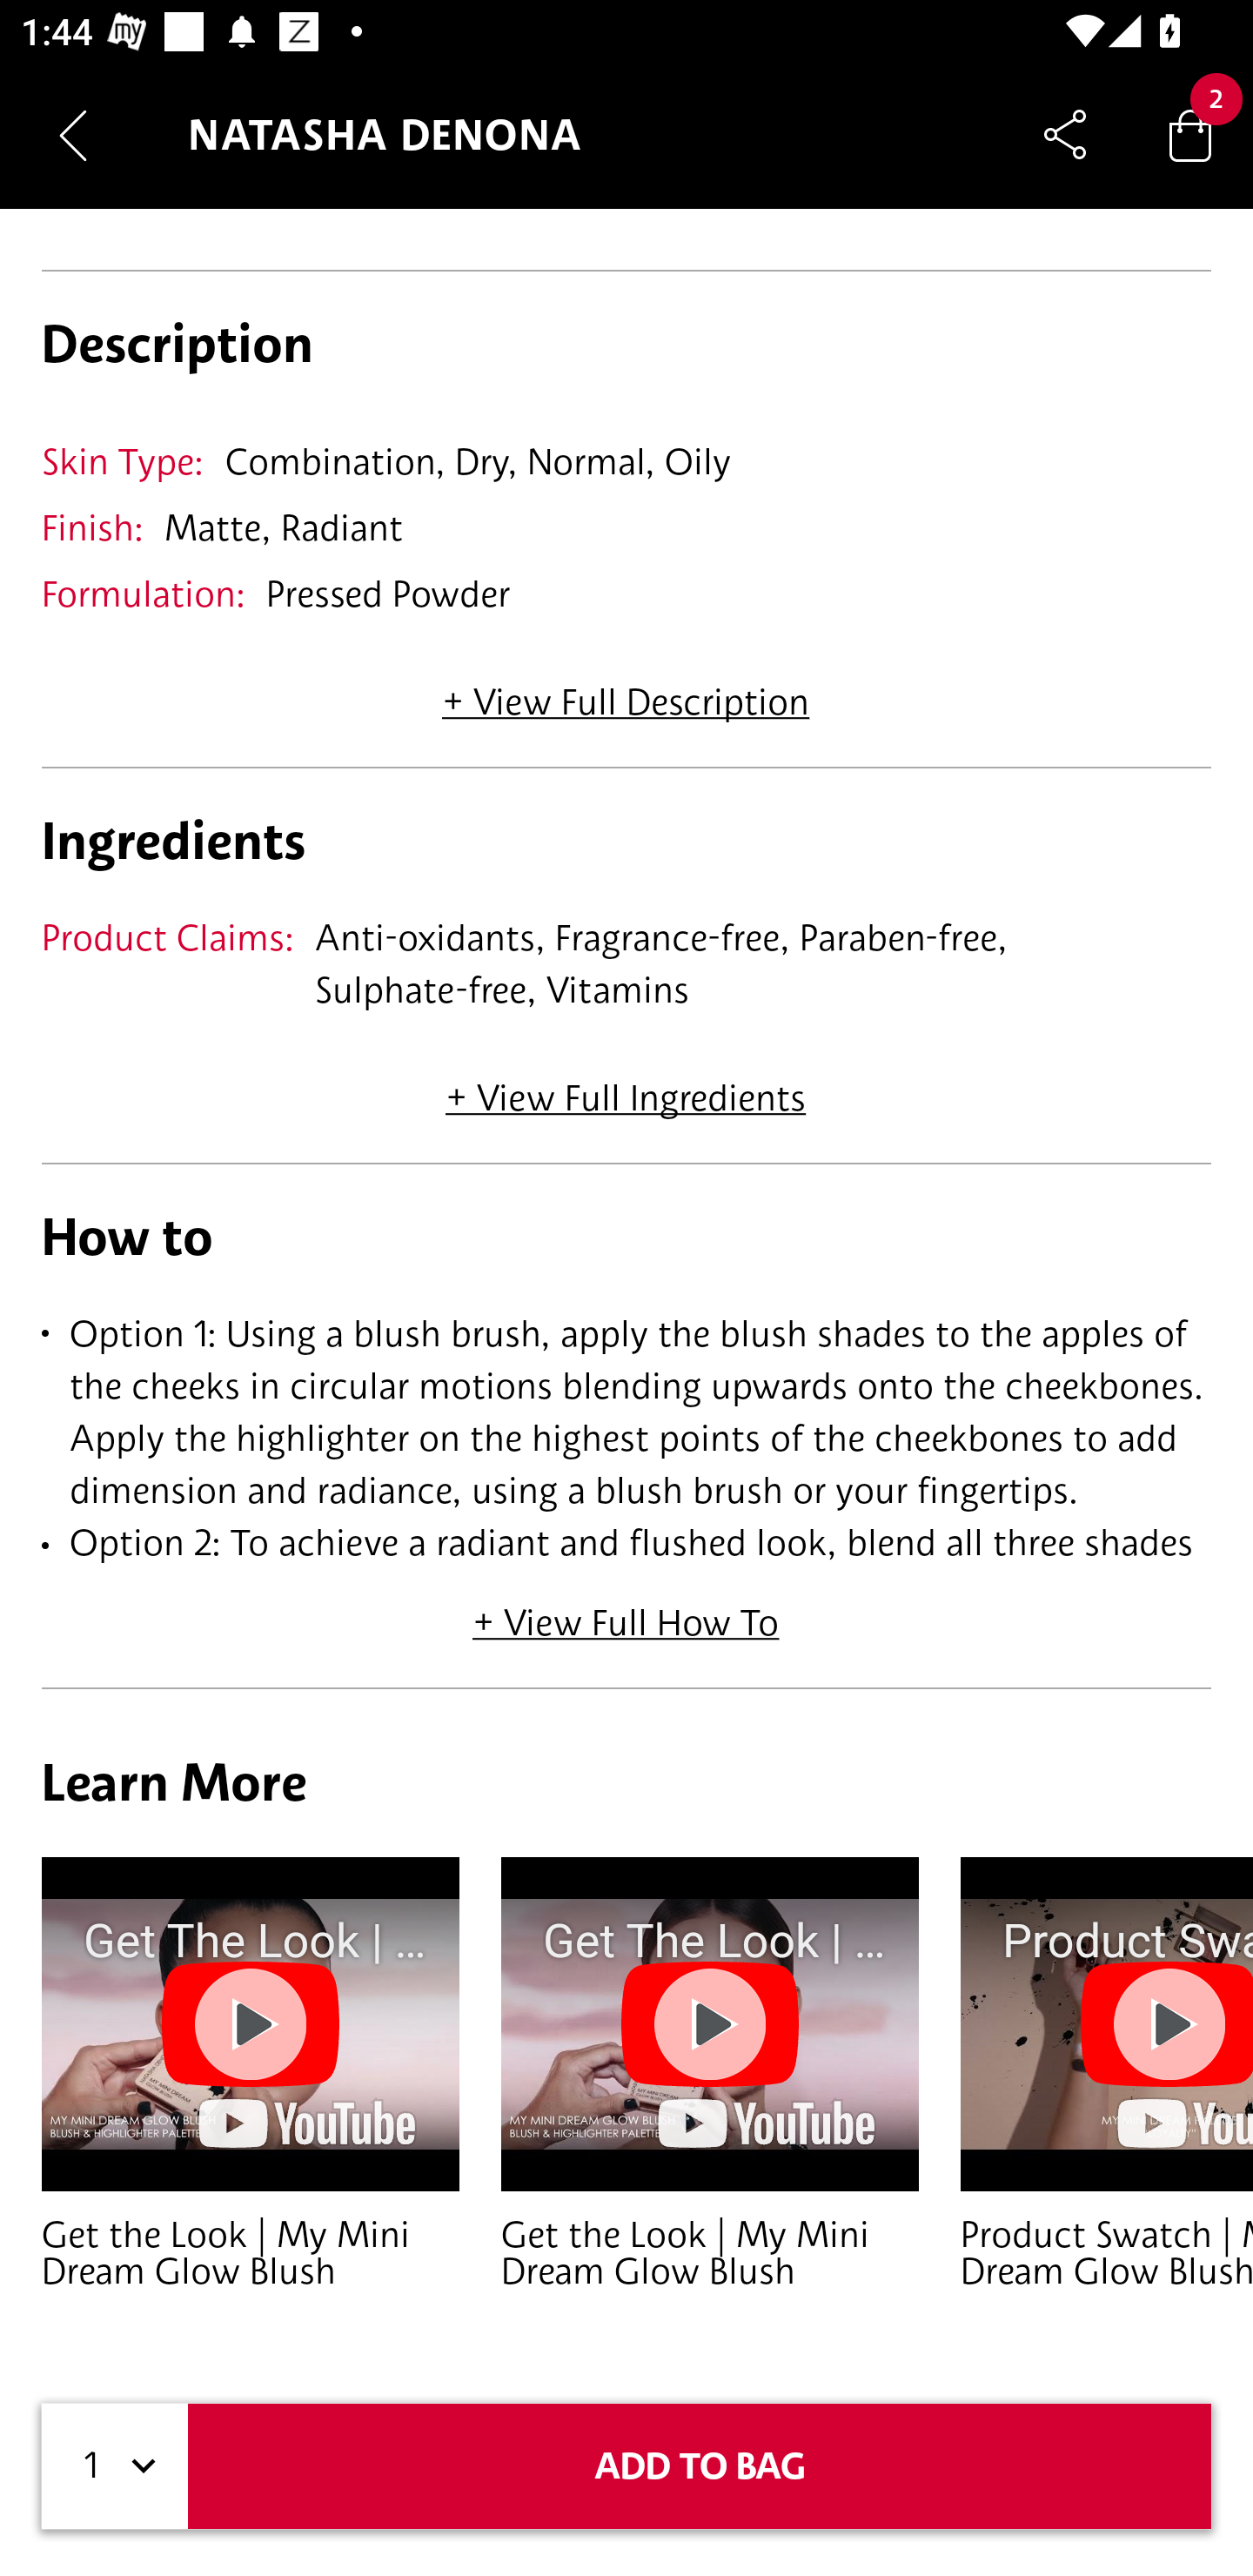 This screenshot has height=2576, width=1253. Describe the element at coordinates (625, 1086) in the screenshot. I see `+ View Full Ingredients` at that location.